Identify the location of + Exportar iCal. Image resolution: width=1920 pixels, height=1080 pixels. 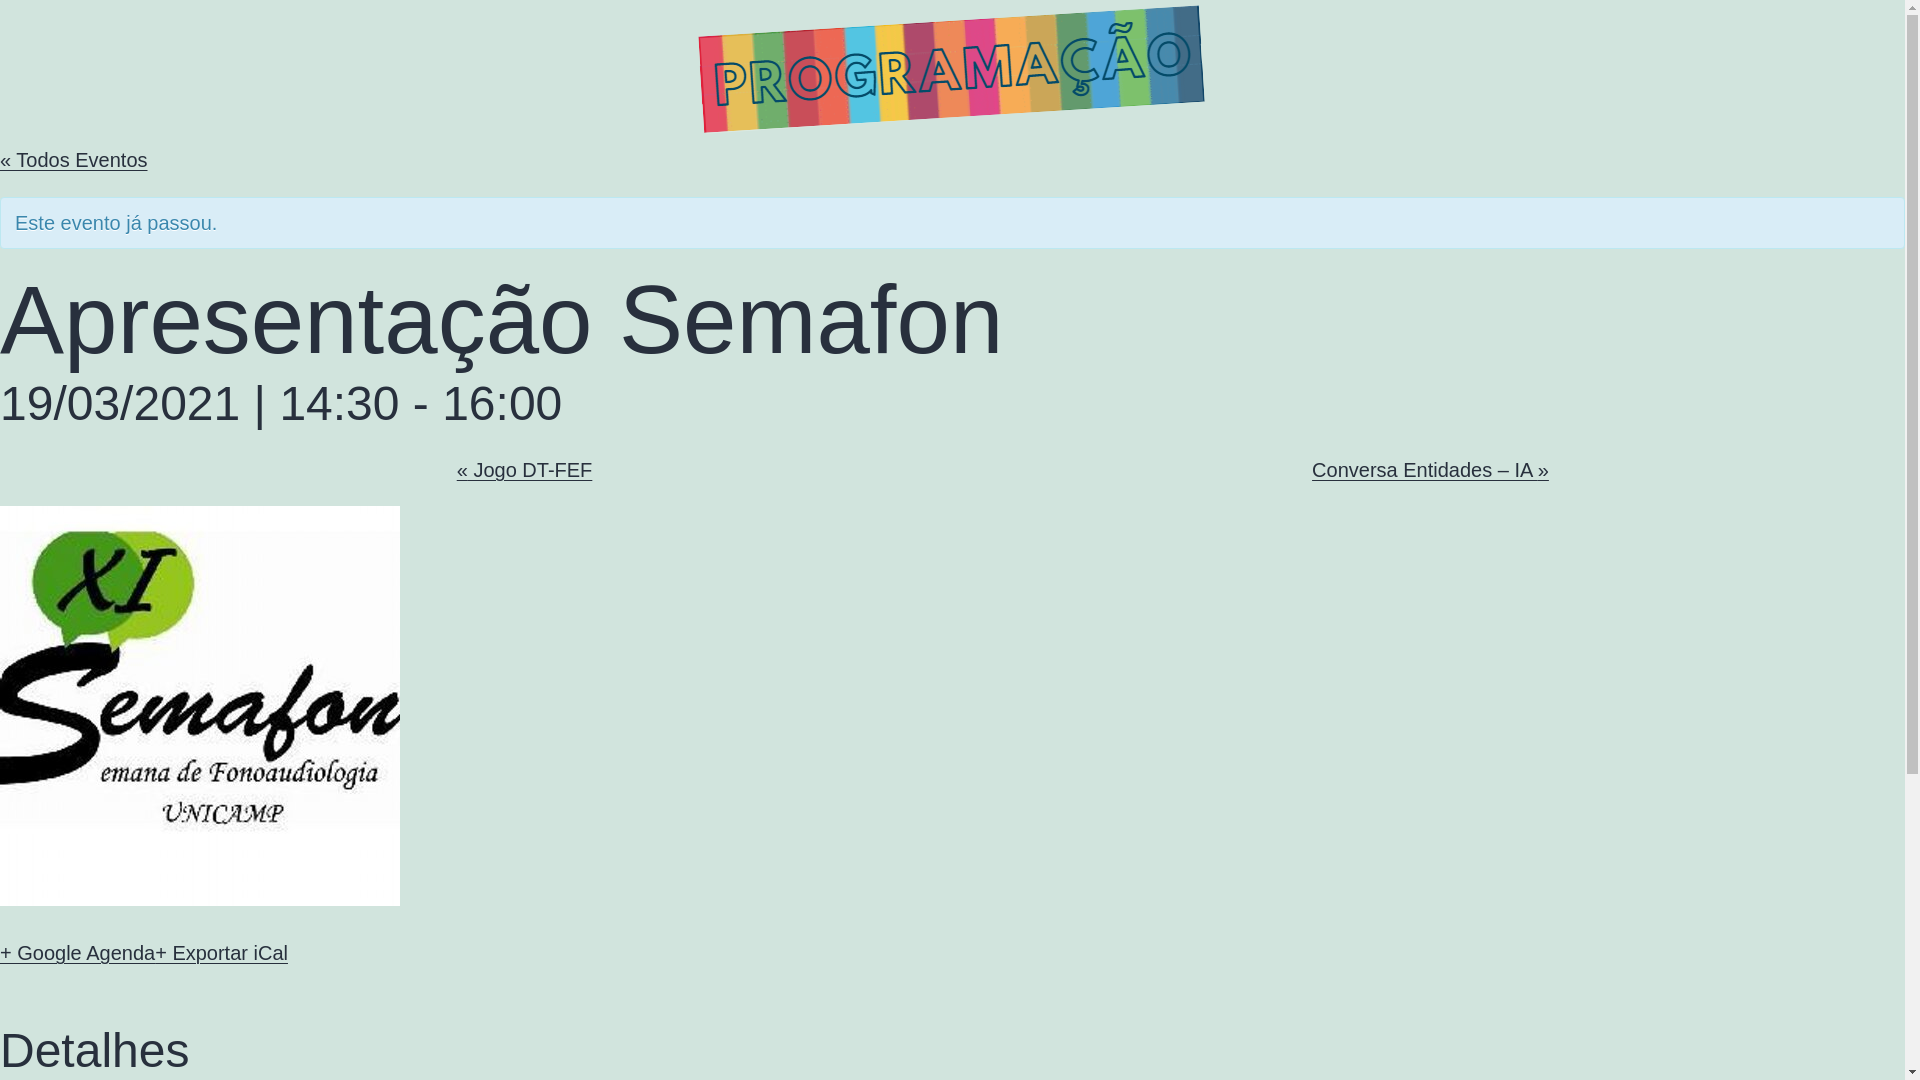
(222, 953).